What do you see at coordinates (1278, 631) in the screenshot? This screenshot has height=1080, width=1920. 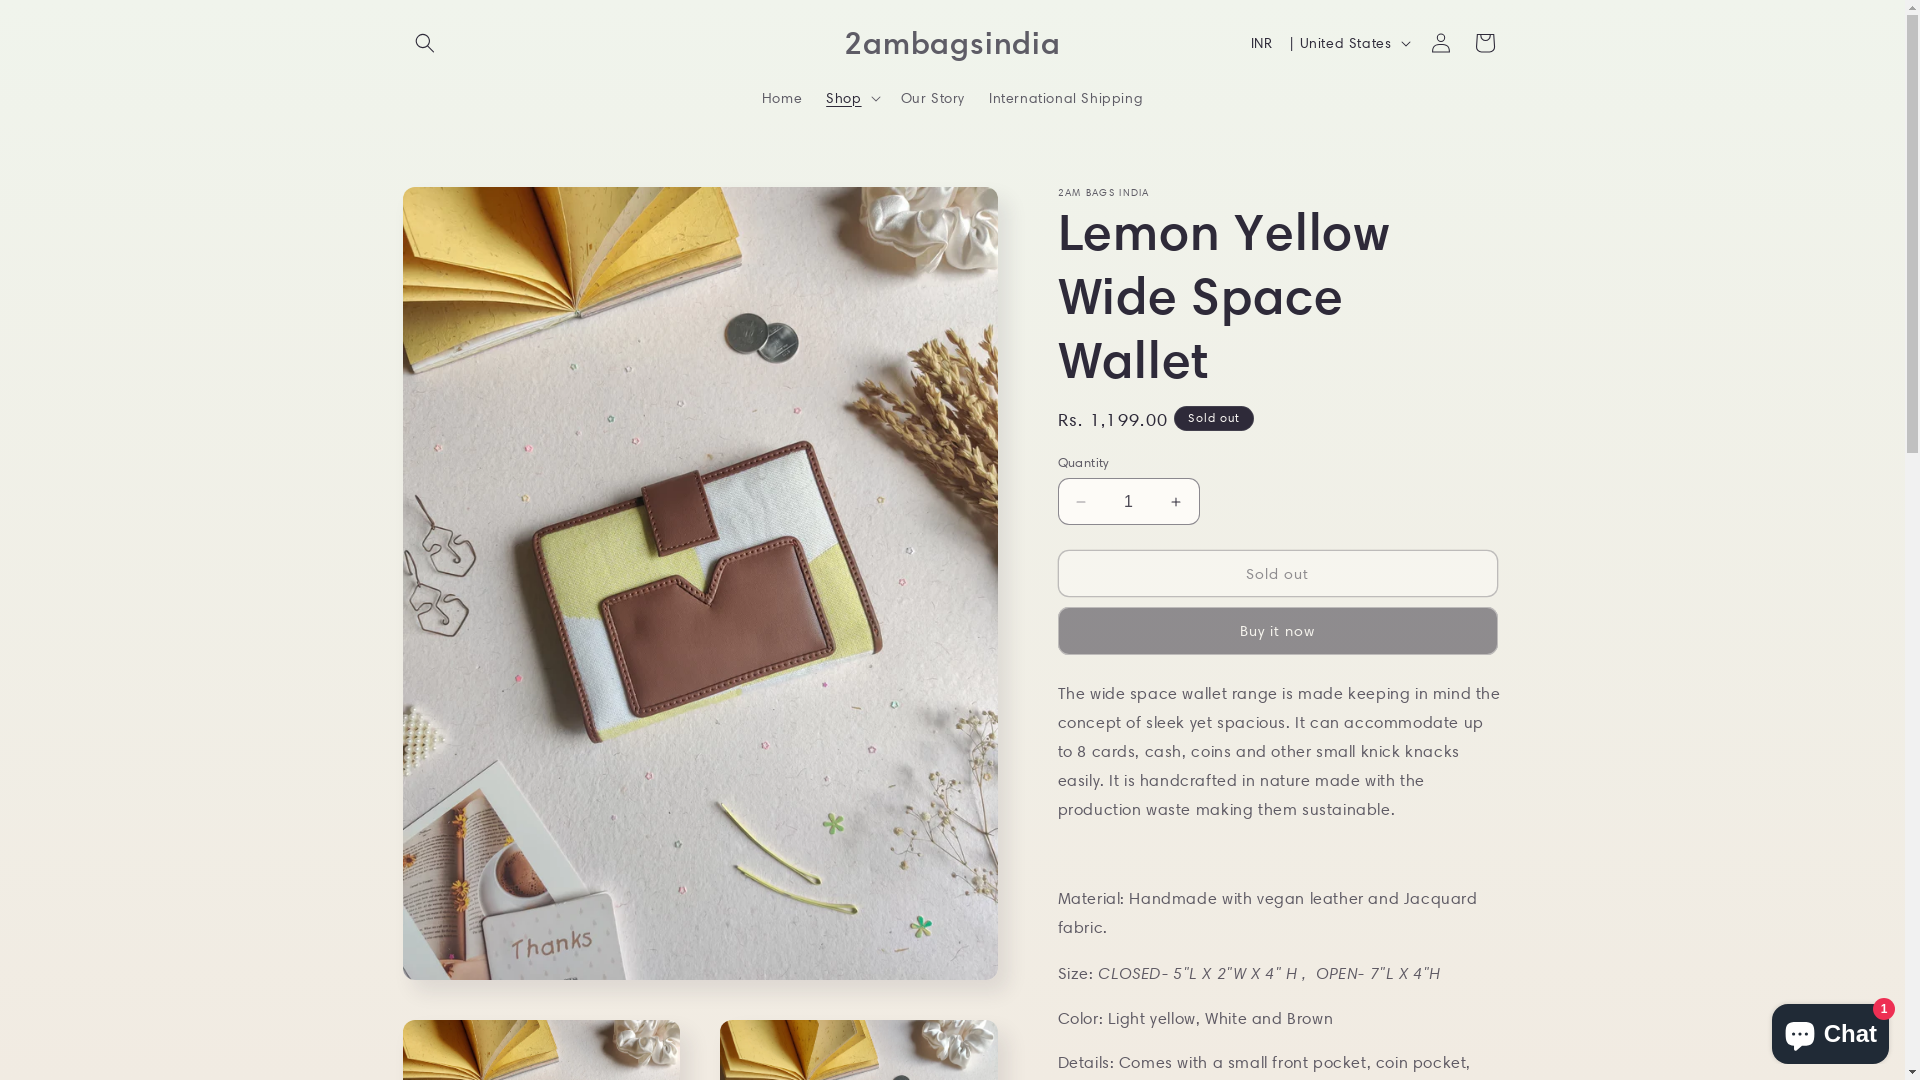 I see `Buy it now` at bounding box center [1278, 631].